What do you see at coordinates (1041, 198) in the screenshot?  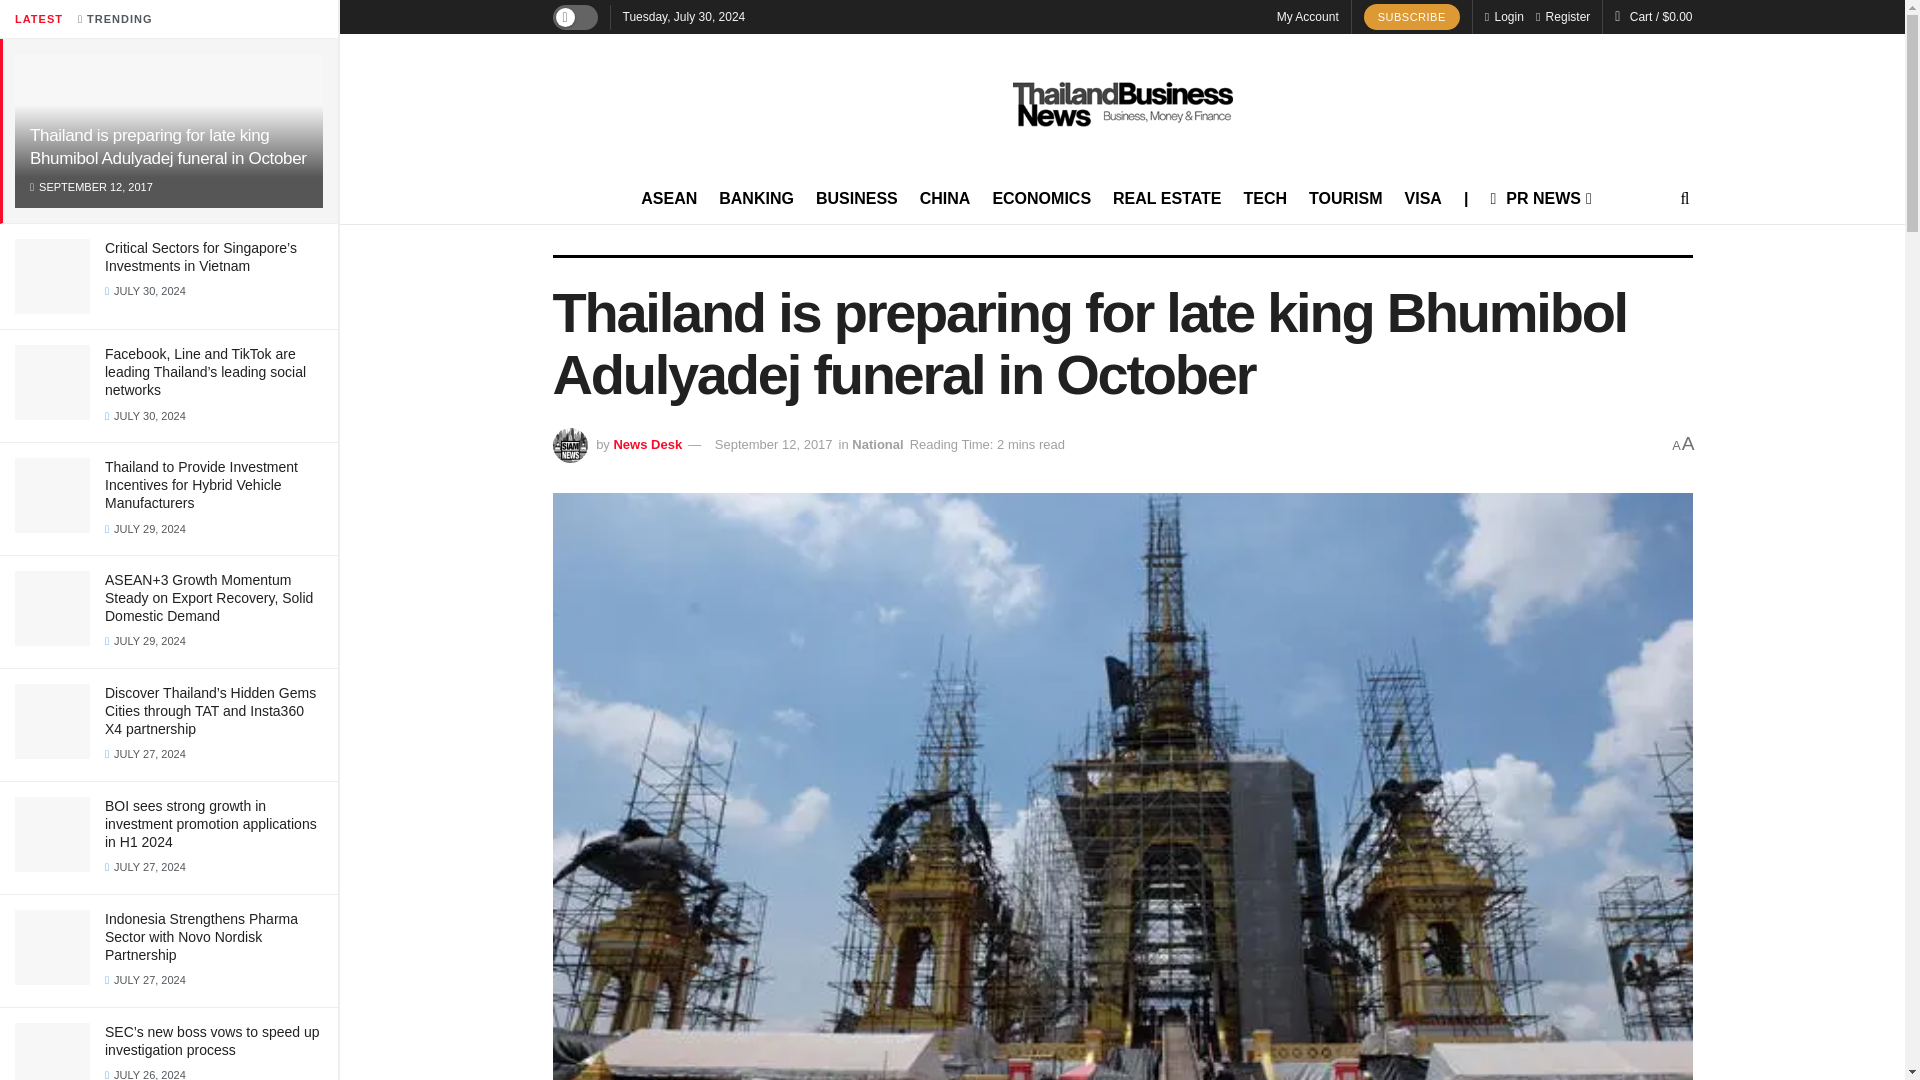 I see `ECONOMICS` at bounding box center [1041, 198].